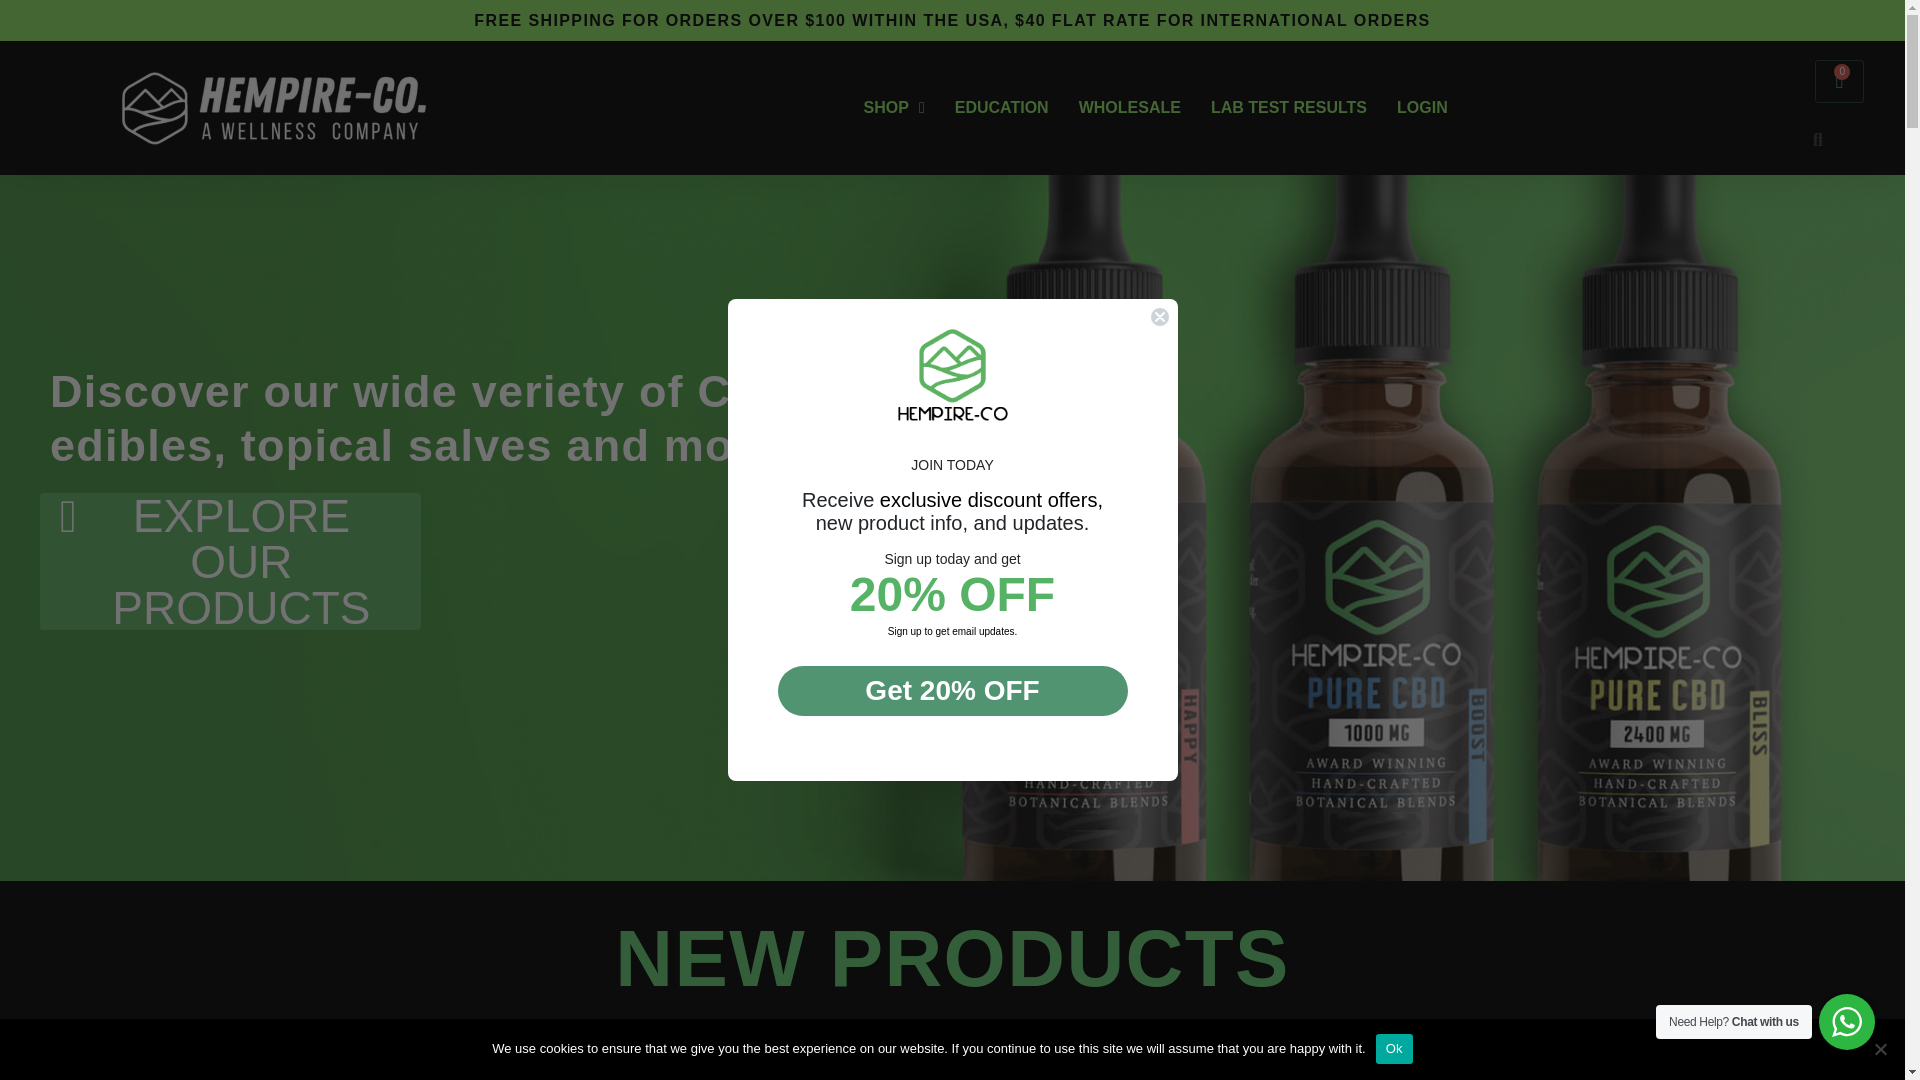 Image resolution: width=1920 pixels, height=1080 pixels. What do you see at coordinates (1130, 108) in the screenshot?
I see `WHOLESALE` at bounding box center [1130, 108].